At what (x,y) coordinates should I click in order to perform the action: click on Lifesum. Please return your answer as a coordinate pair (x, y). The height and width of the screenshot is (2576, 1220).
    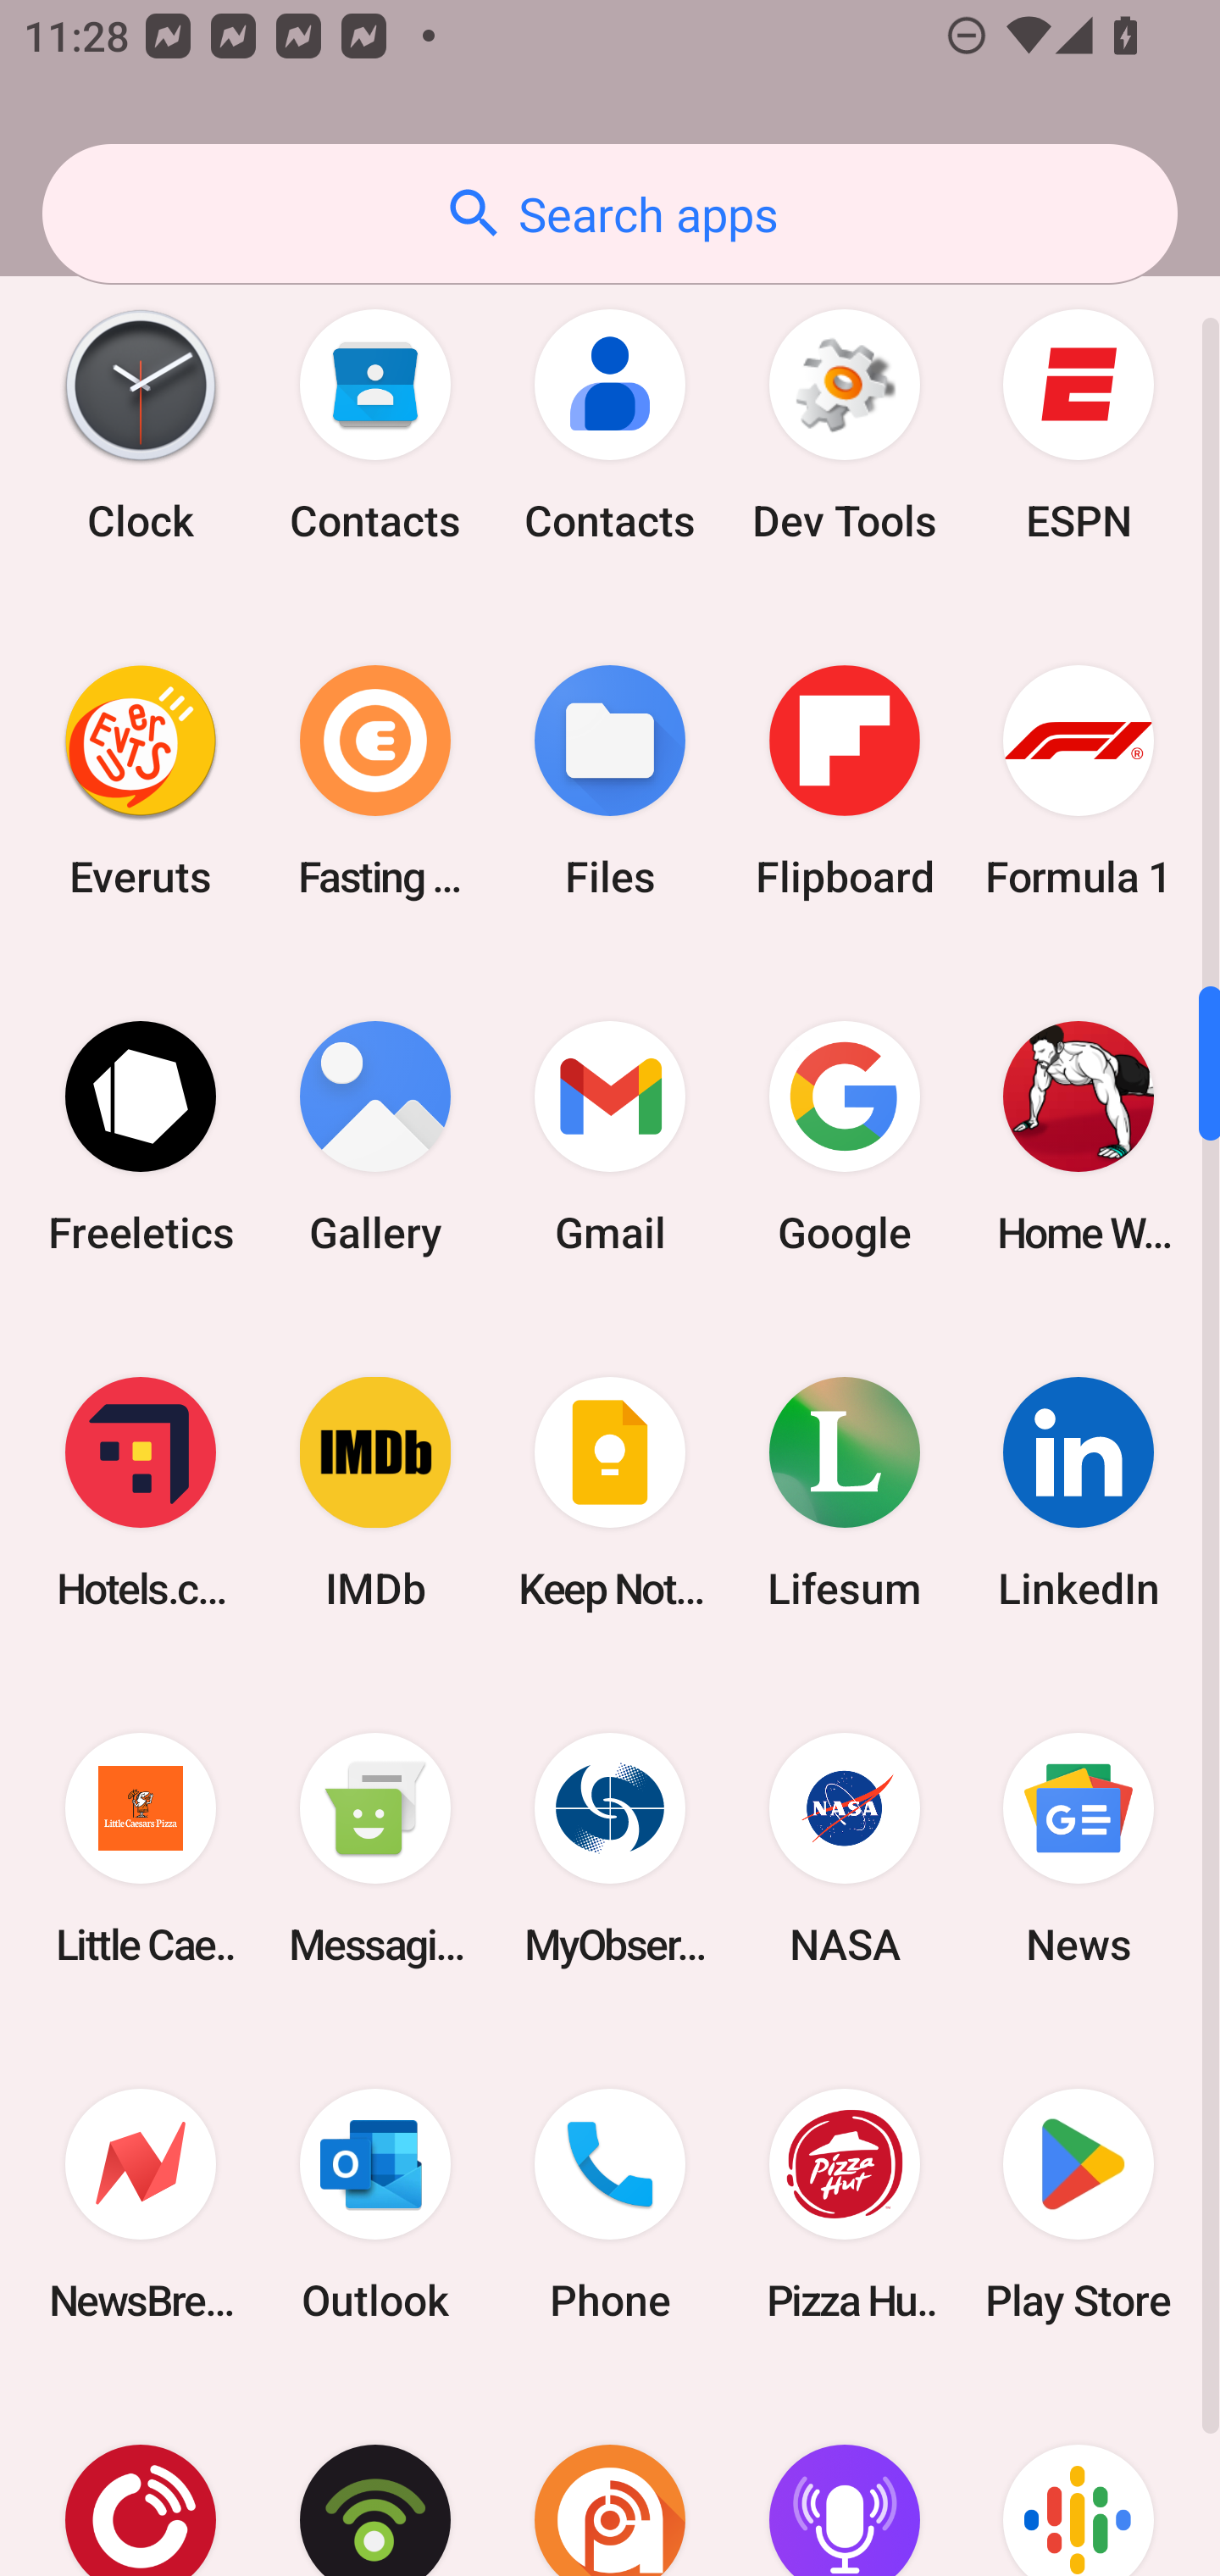
    Looking at the image, I should click on (844, 1493).